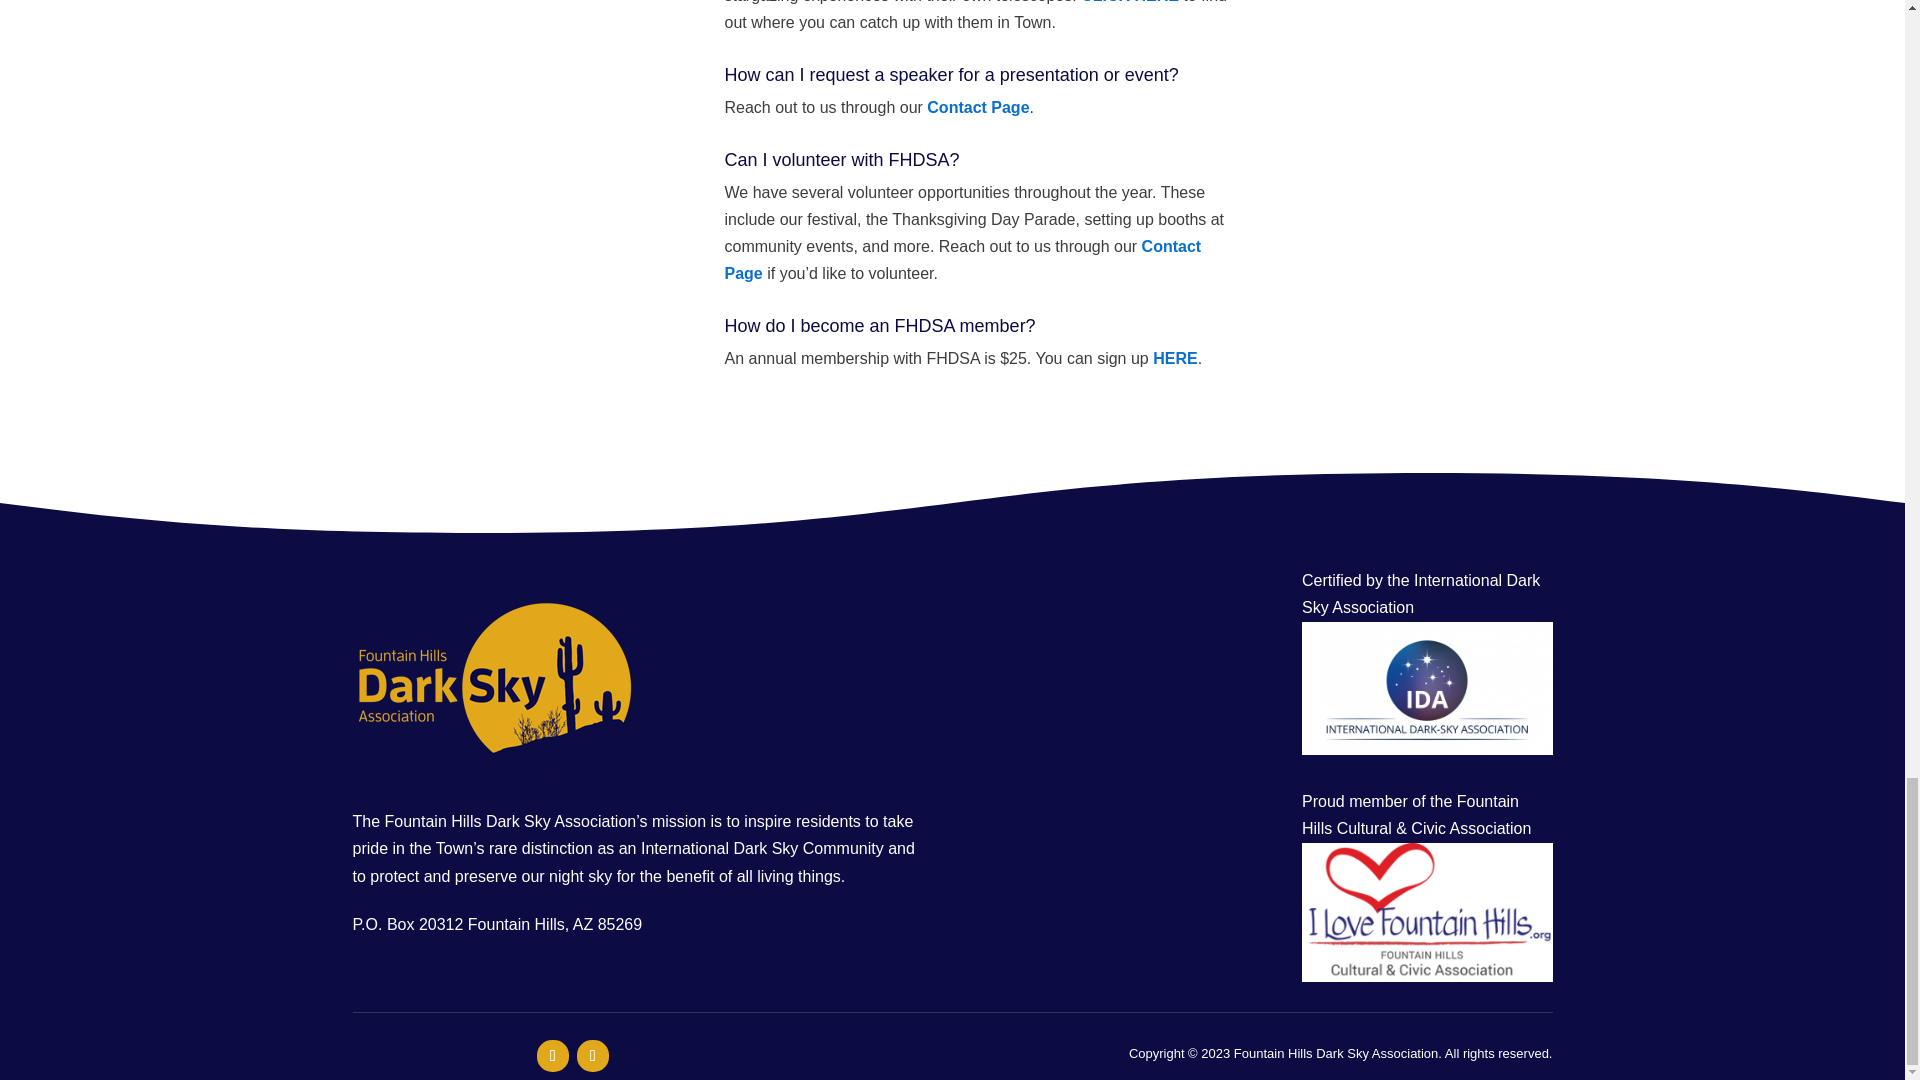 Image resolution: width=1920 pixels, height=1080 pixels. Describe the element at coordinates (552, 1056) in the screenshot. I see `Follow on Facebook` at that location.